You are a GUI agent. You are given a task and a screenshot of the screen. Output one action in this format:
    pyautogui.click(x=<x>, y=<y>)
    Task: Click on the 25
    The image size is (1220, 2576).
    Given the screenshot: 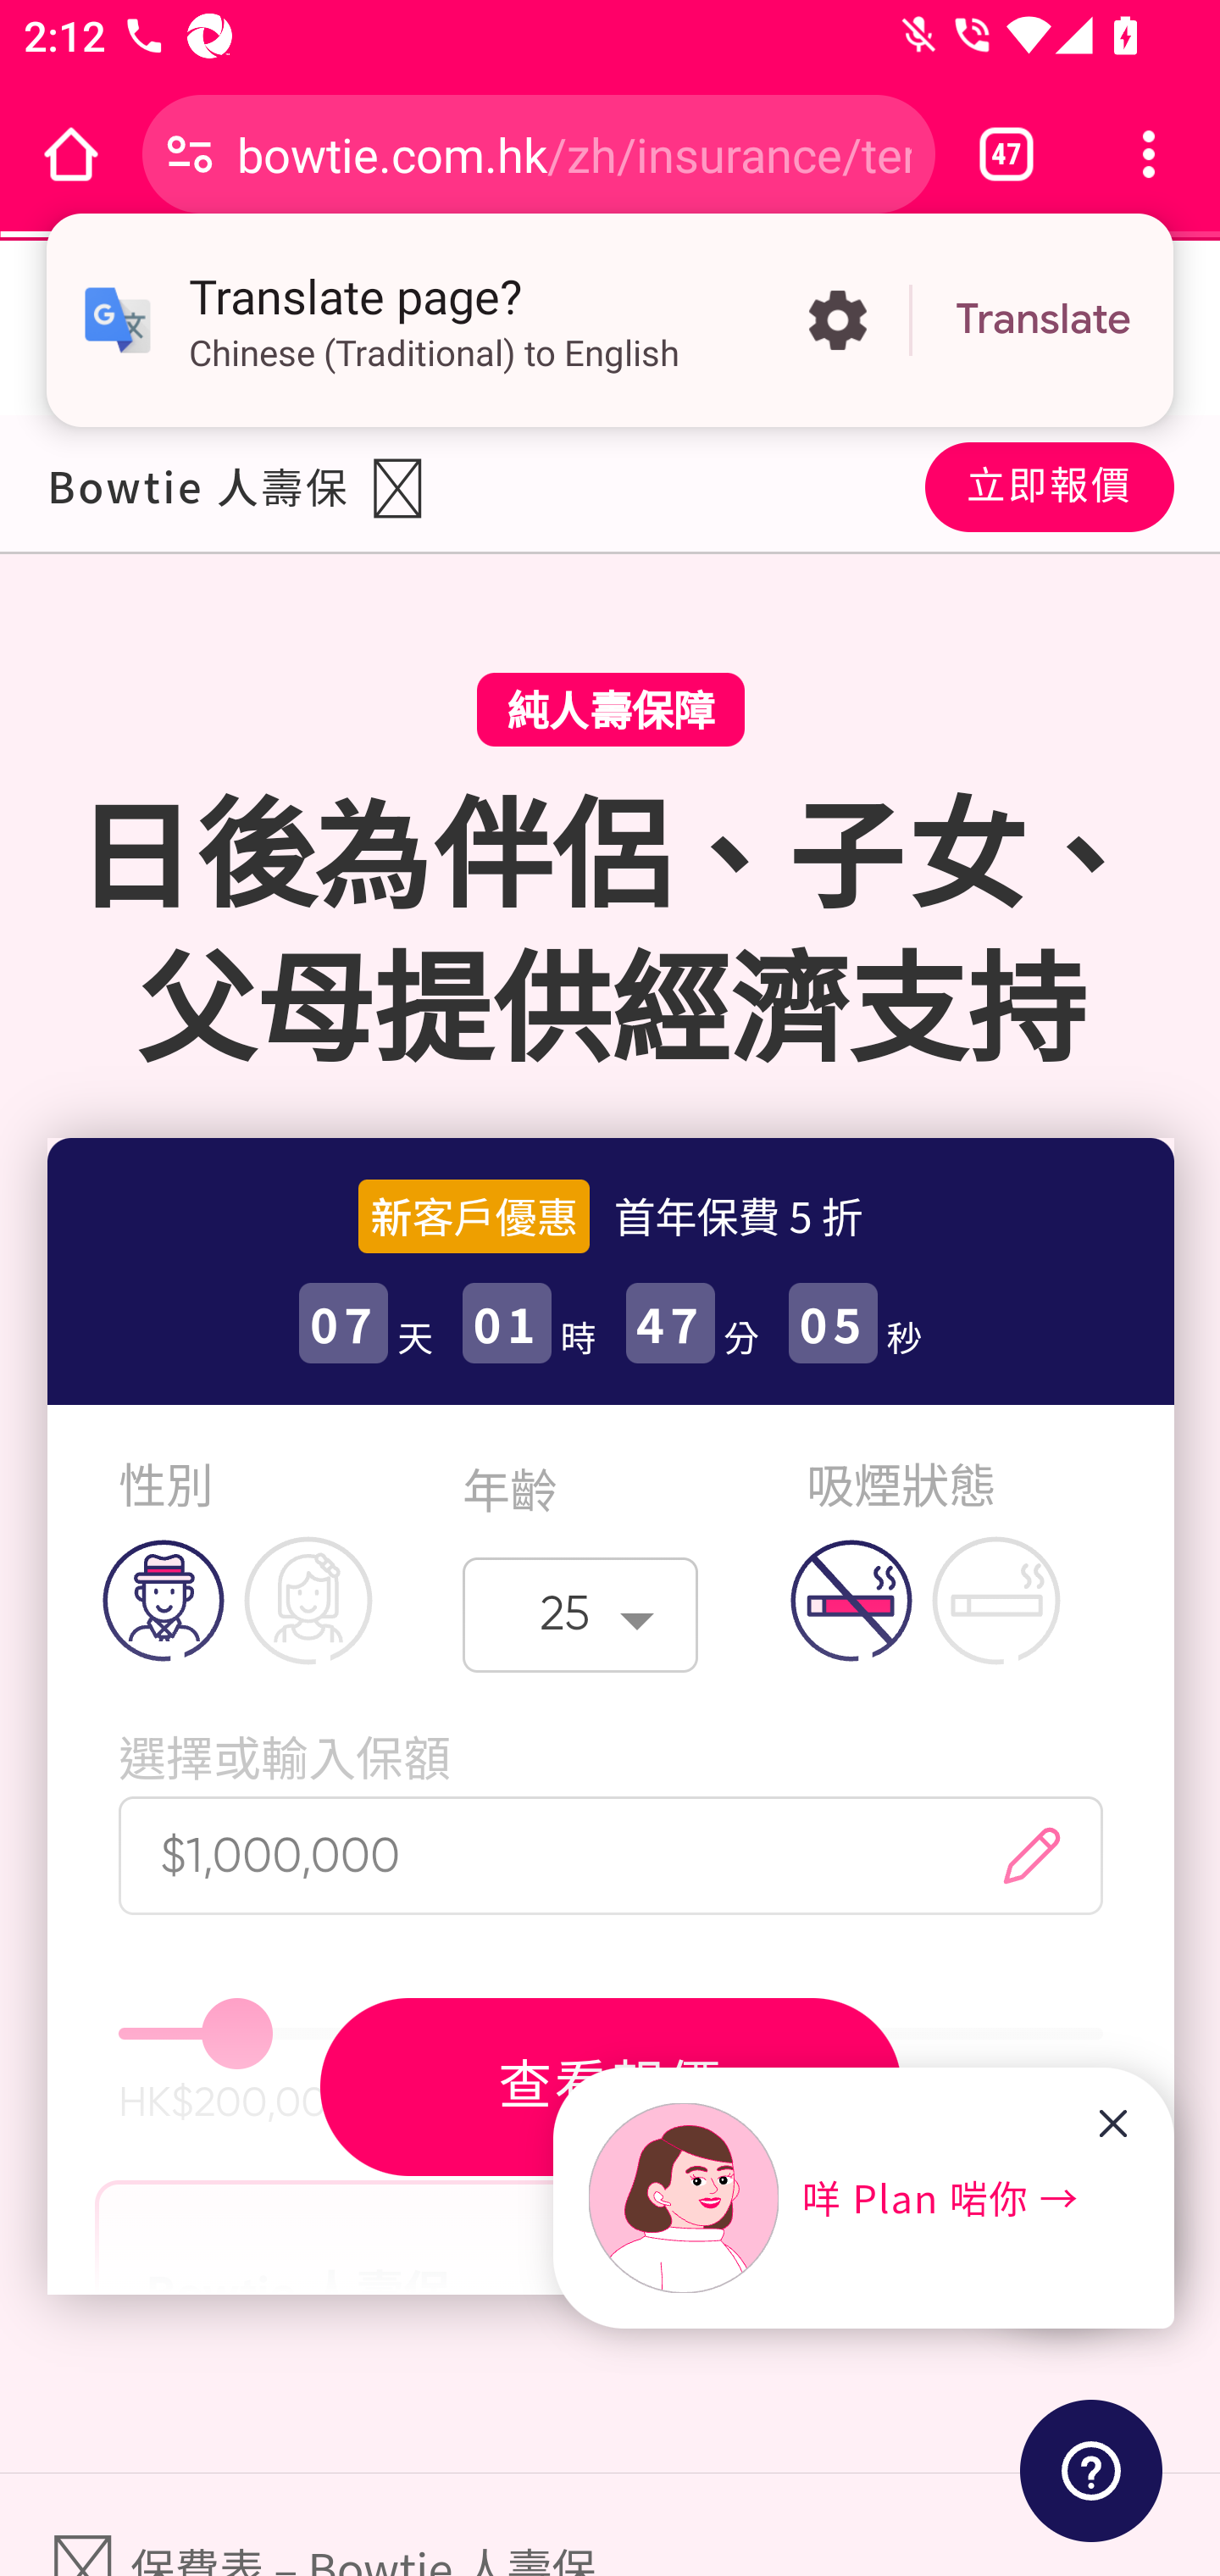 What is the action you would take?
    pyautogui.click(x=581, y=1615)
    